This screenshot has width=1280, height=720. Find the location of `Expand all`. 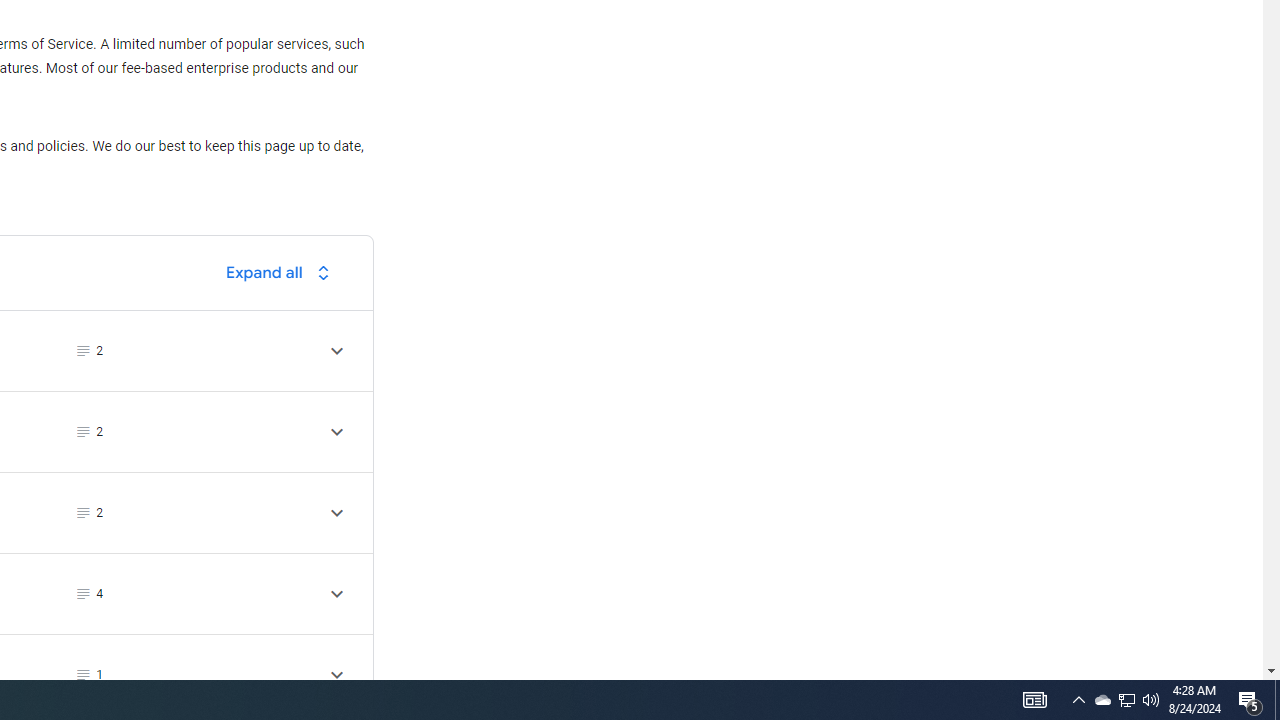

Expand all is located at coordinates (283, 272).